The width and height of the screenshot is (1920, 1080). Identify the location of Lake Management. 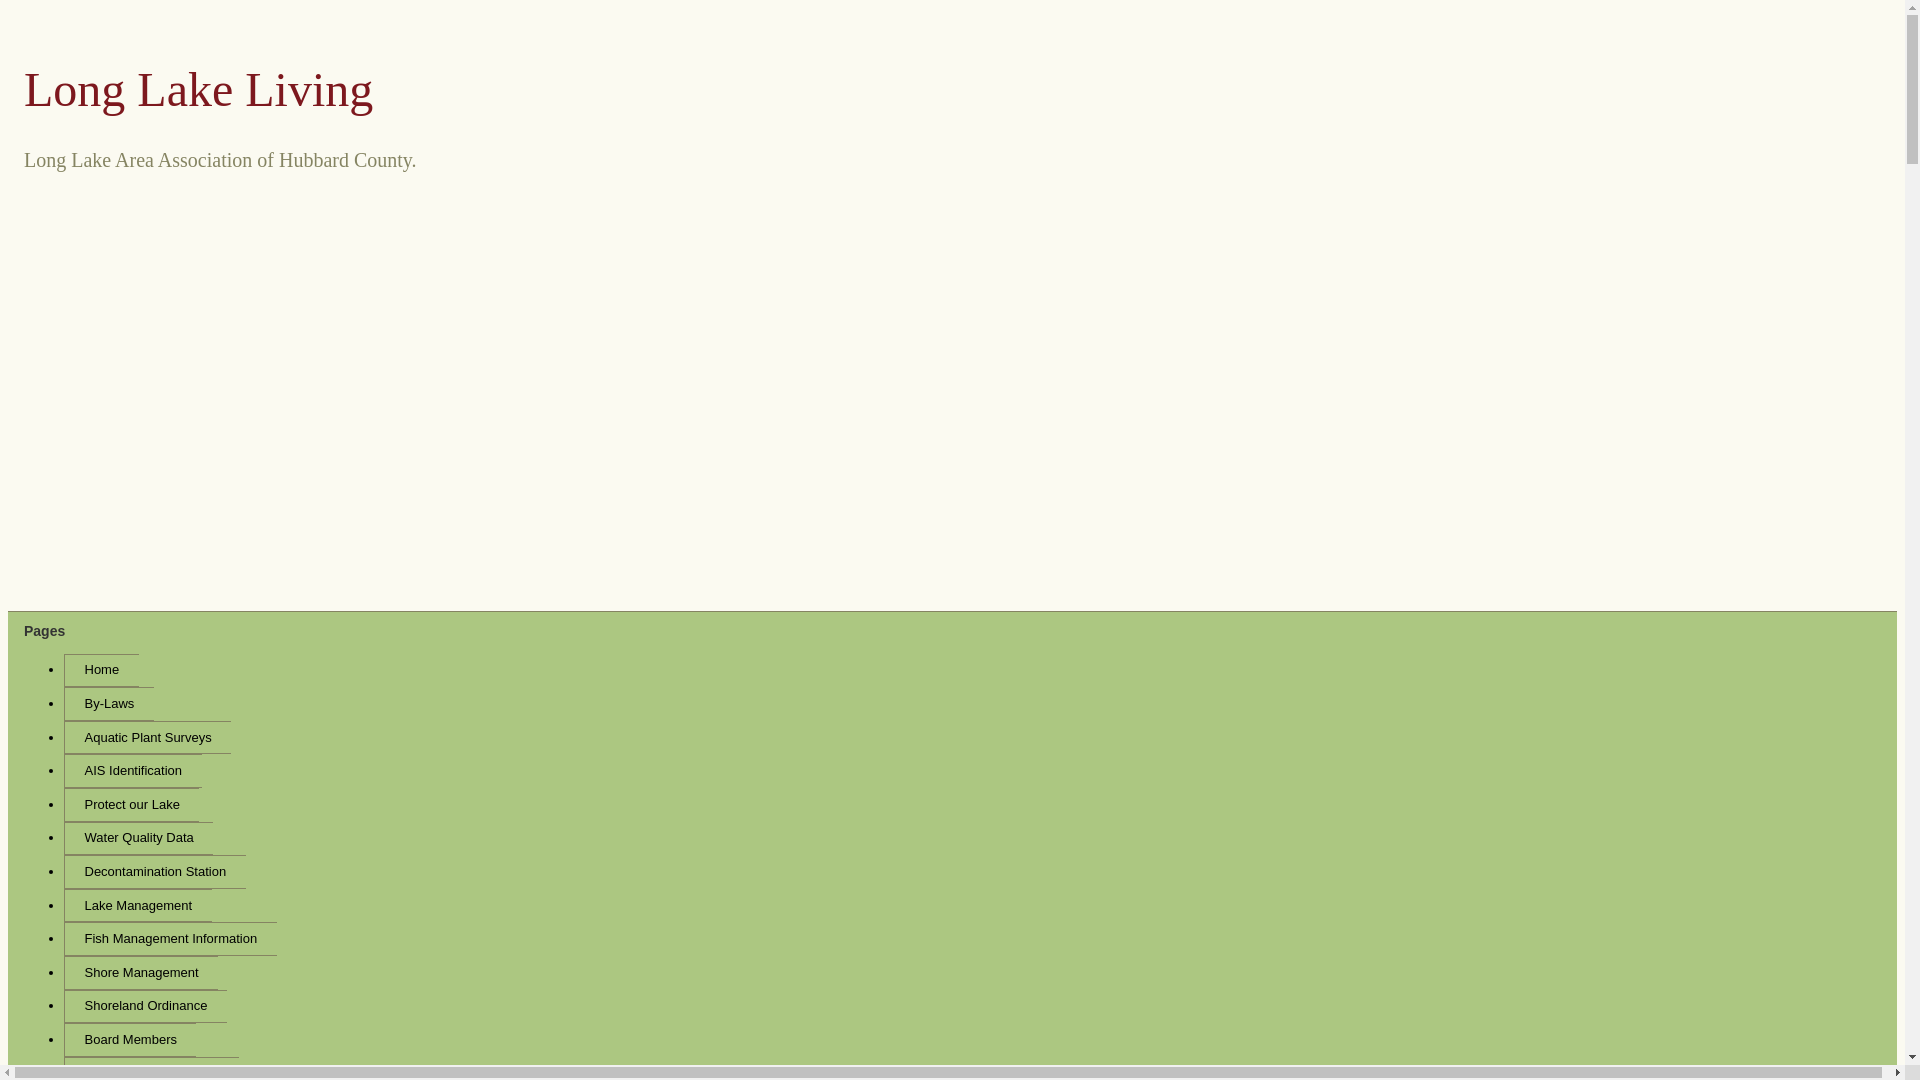
(137, 906).